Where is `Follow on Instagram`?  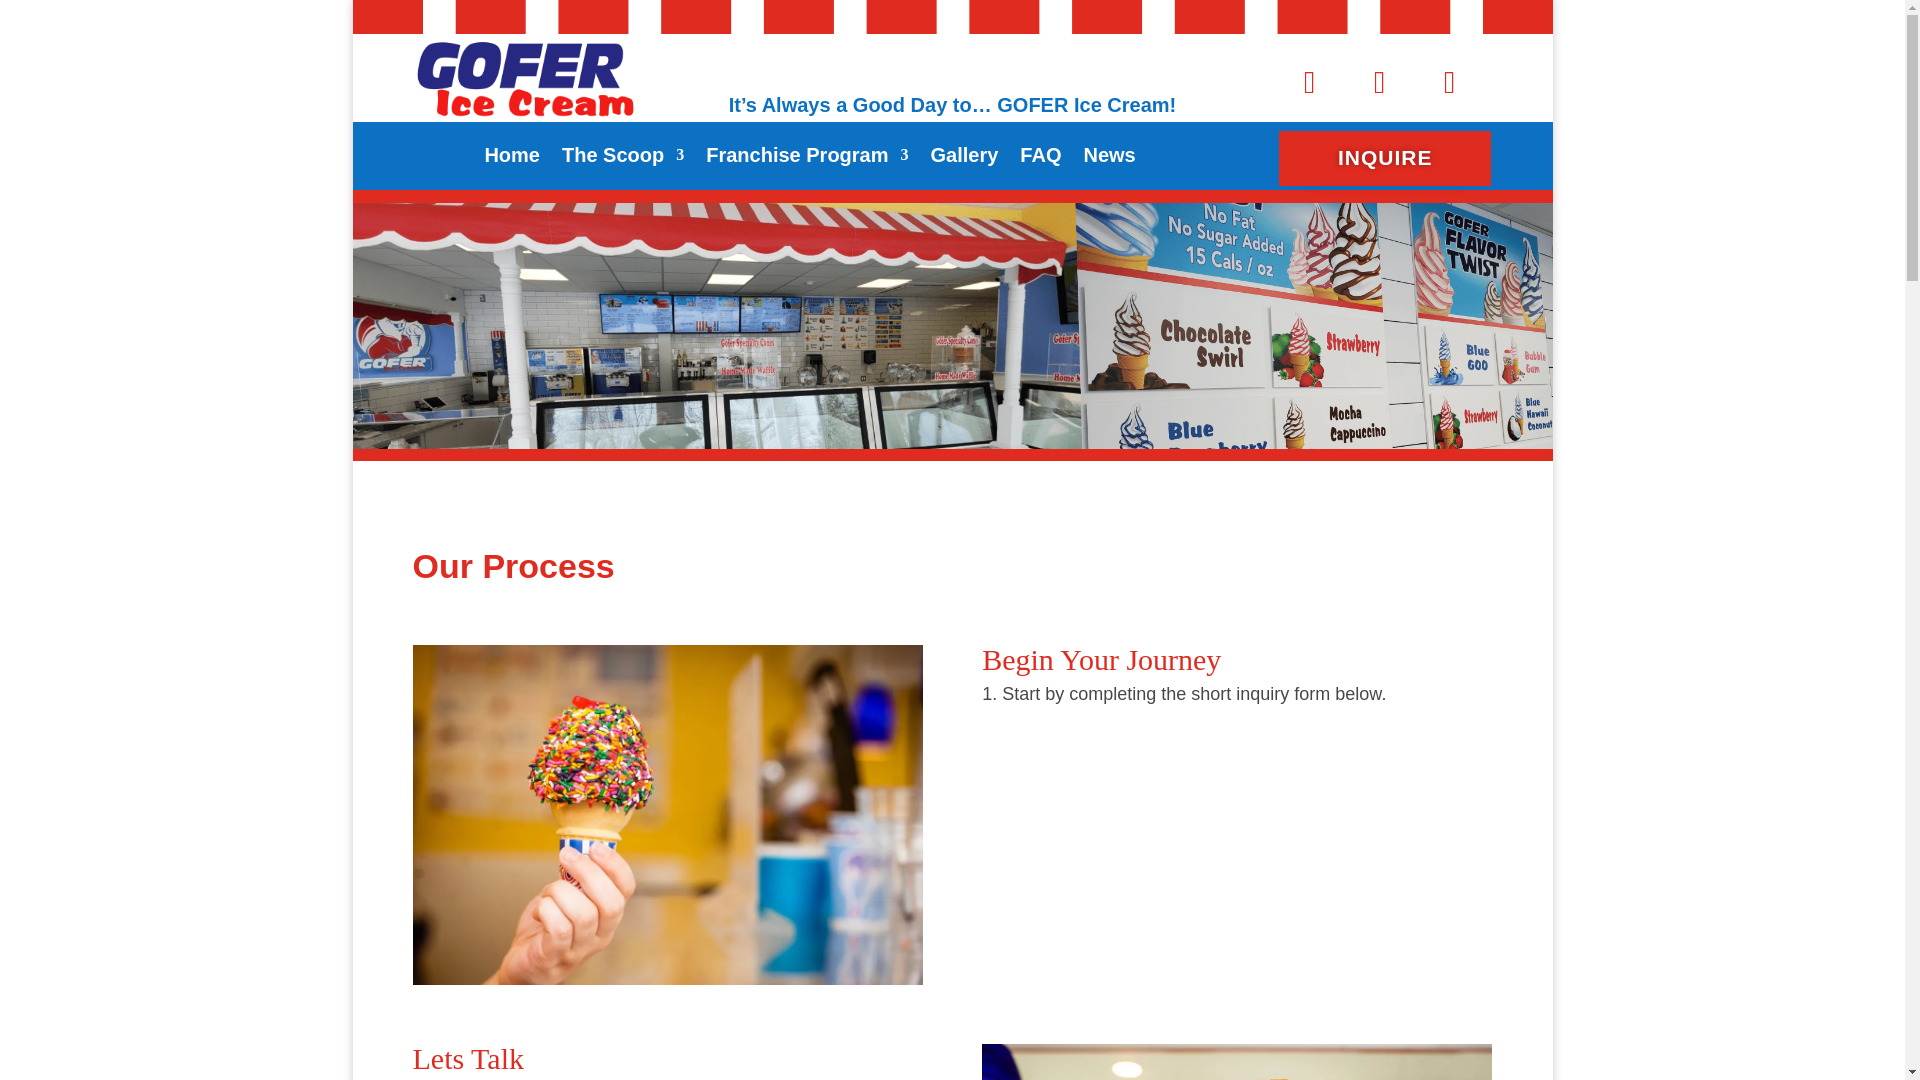 Follow on Instagram is located at coordinates (1449, 82).